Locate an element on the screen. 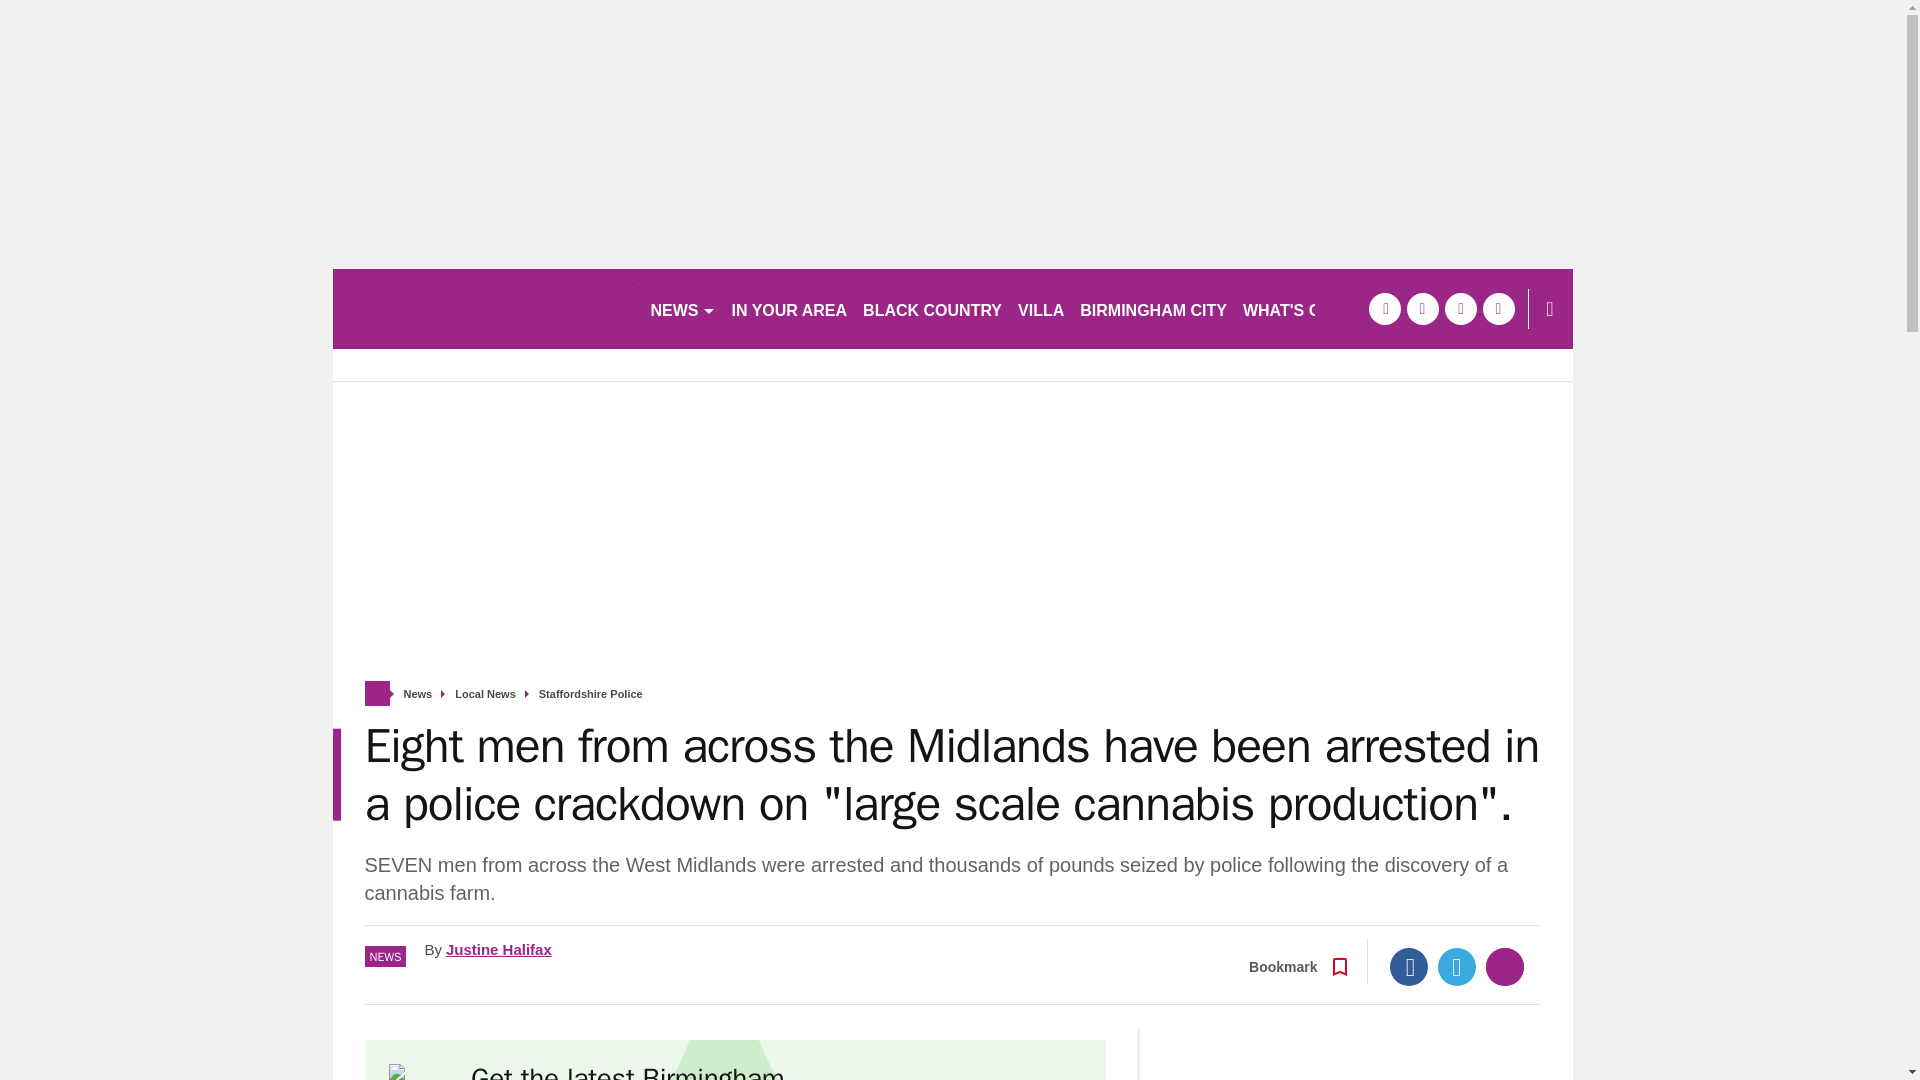 This screenshot has height=1080, width=1920. BIRMINGHAM CITY is located at coordinates (1152, 308).